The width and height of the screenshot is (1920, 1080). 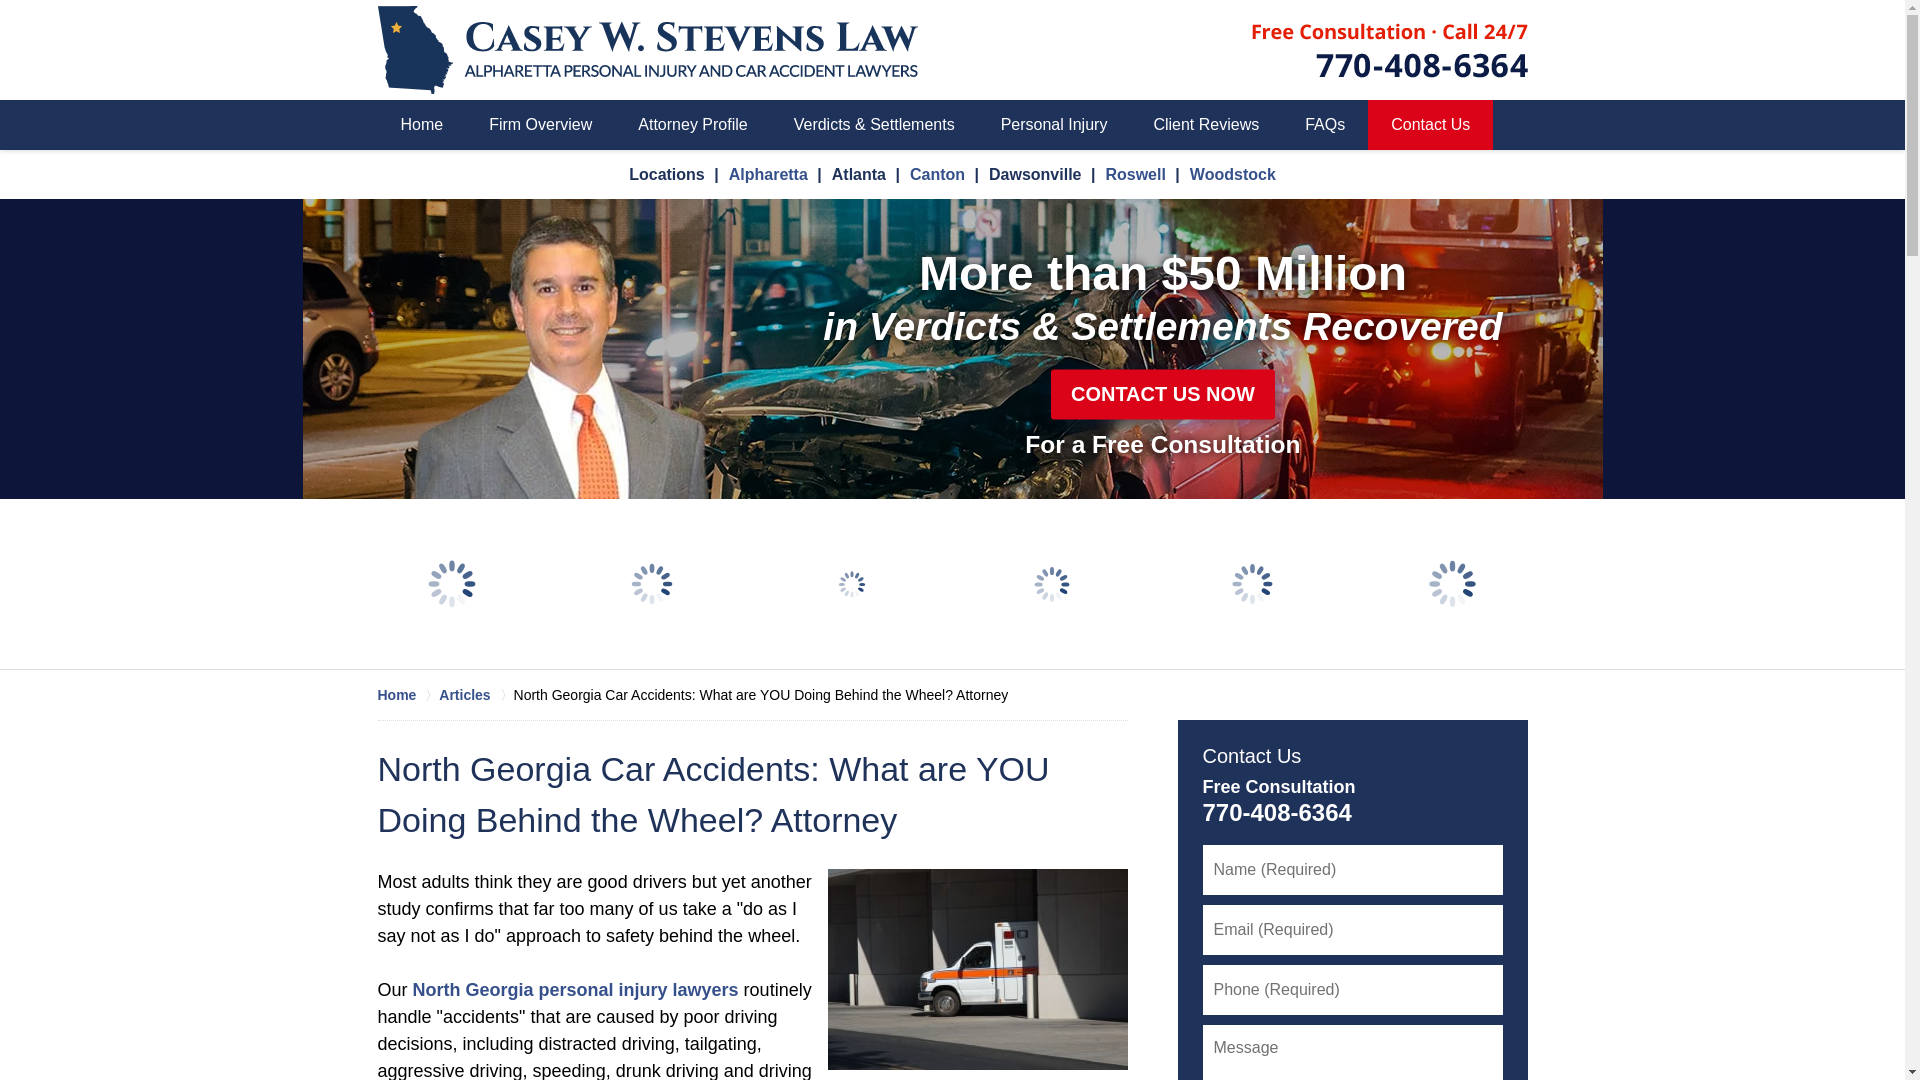 I want to click on Firm Overview, so click(x=540, y=125).